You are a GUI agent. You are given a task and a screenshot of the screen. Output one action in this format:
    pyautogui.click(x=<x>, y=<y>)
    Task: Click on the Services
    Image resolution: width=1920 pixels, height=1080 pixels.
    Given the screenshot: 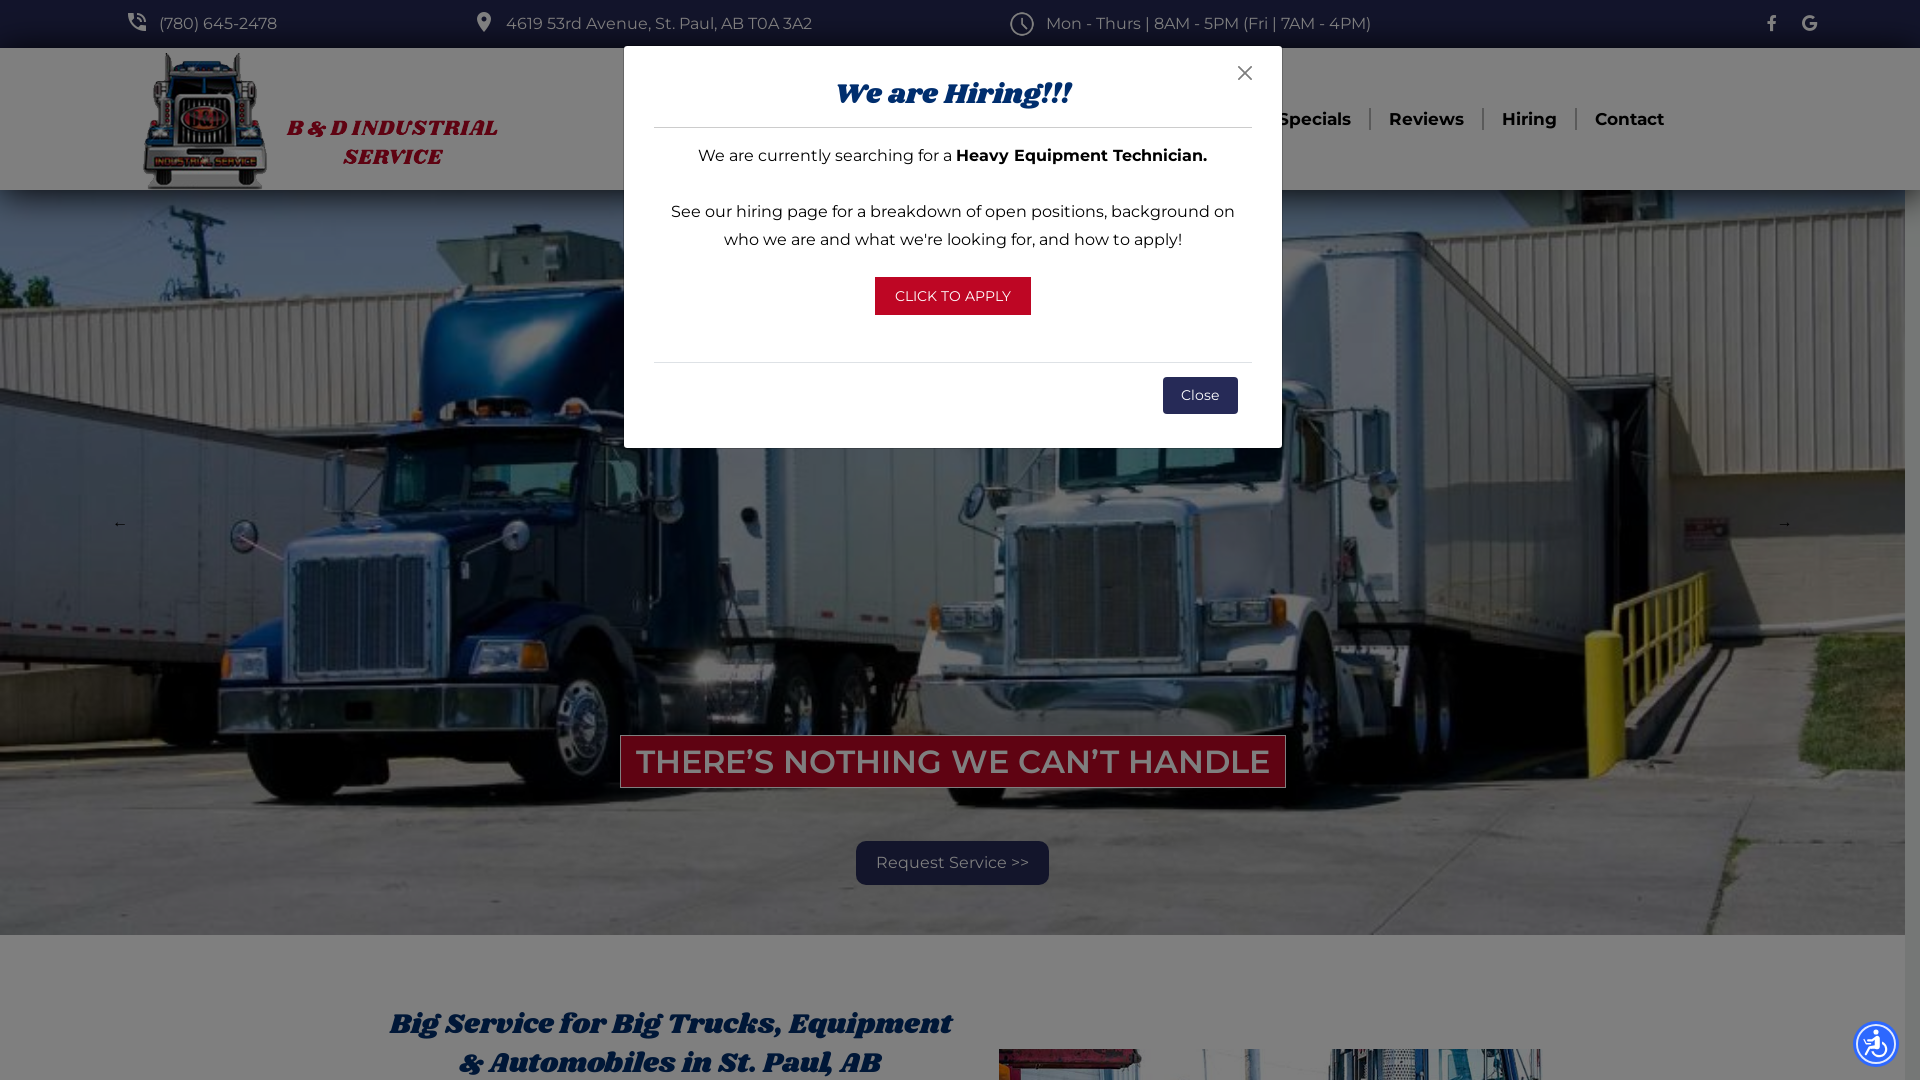 What is the action you would take?
    pyautogui.click(x=1203, y=120)
    